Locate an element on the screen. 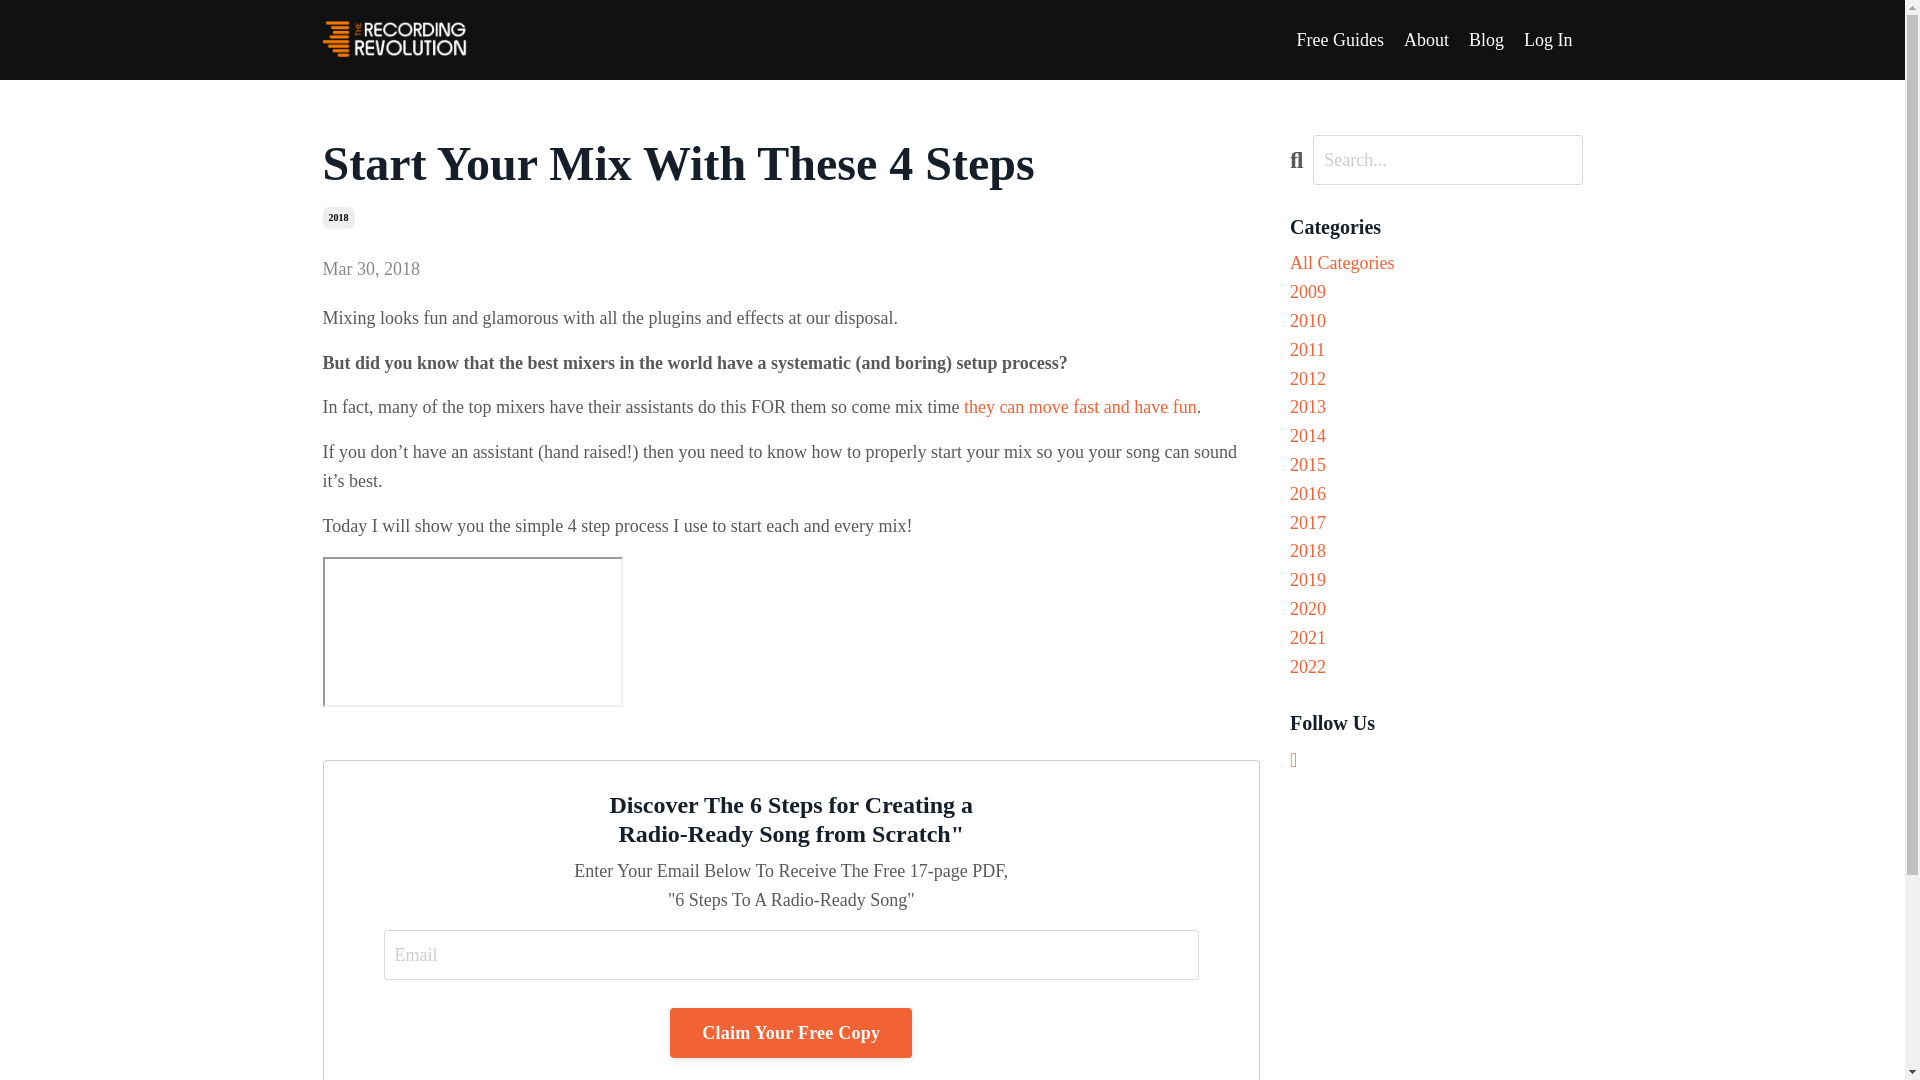 The width and height of the screenshot is (1920, 1080). All Categories is located at coordinates (1436, 263).